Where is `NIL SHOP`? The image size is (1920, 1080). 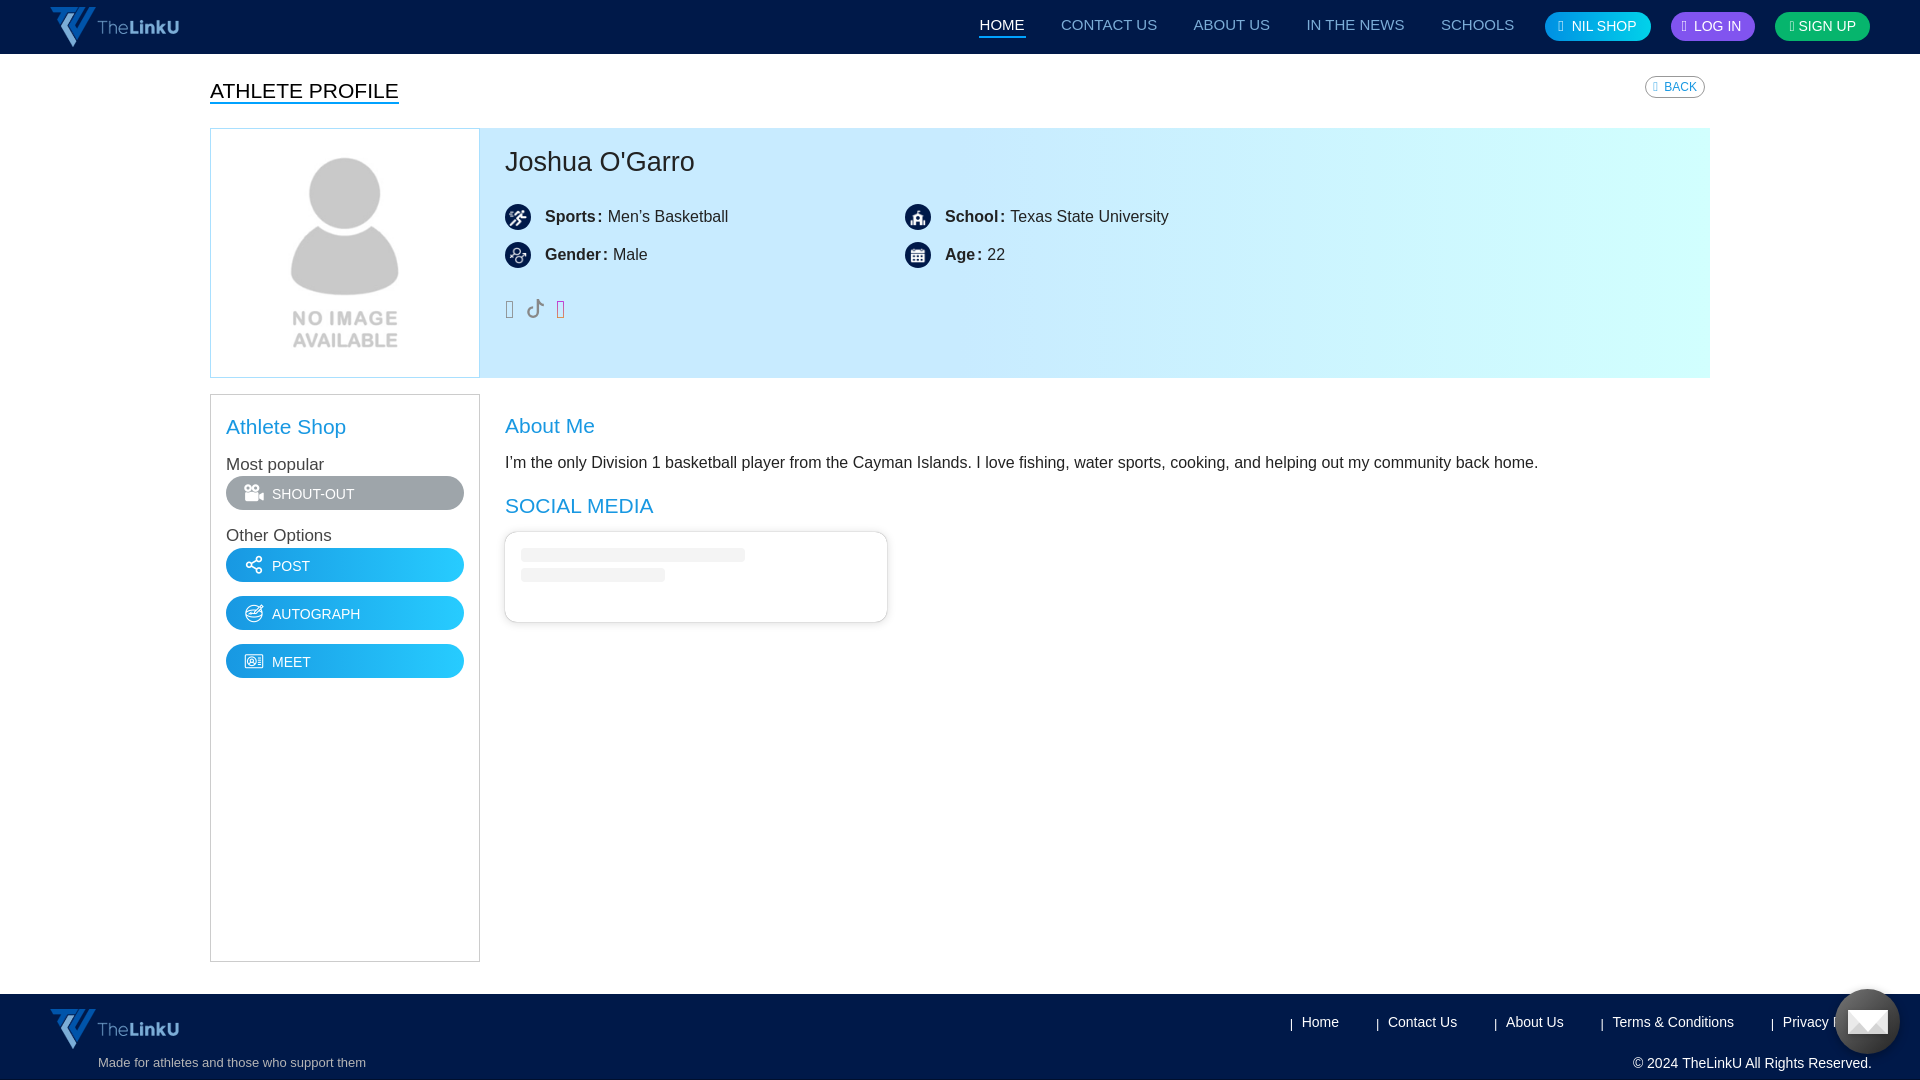 NIL SHOP is located at coordinates (1597, 26).